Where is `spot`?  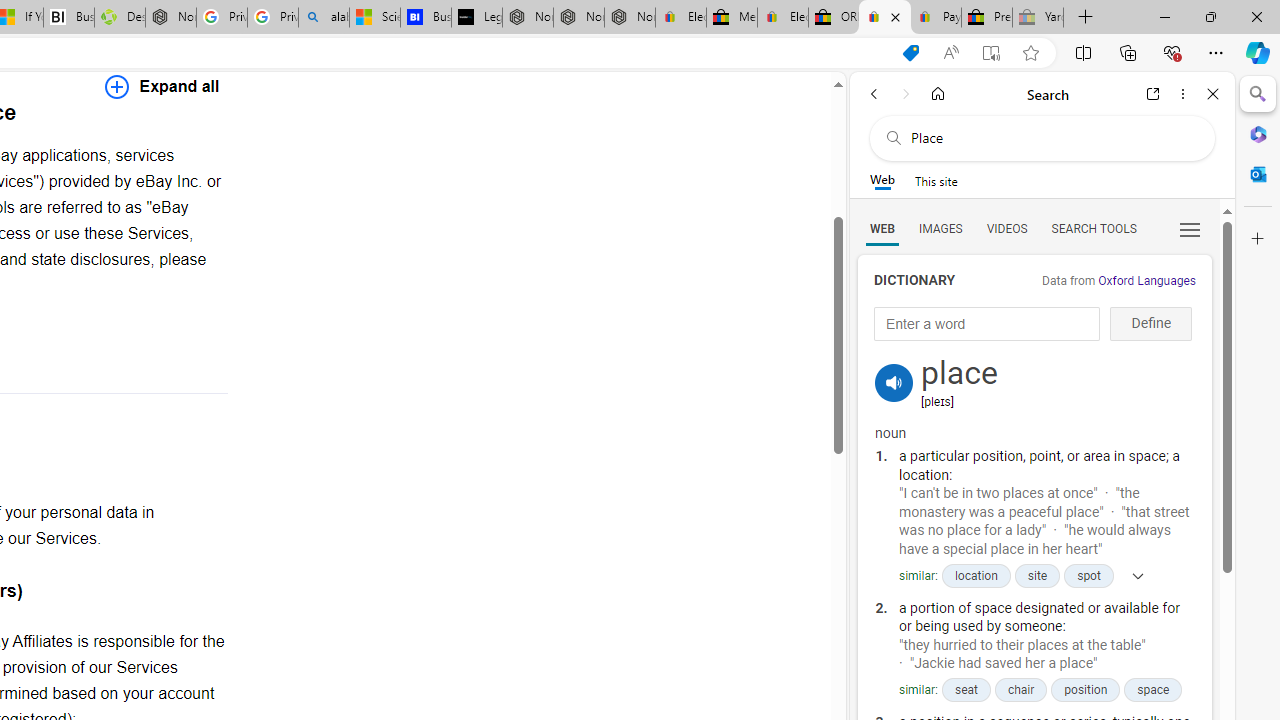
spot is located at coordinates (1088, 576).